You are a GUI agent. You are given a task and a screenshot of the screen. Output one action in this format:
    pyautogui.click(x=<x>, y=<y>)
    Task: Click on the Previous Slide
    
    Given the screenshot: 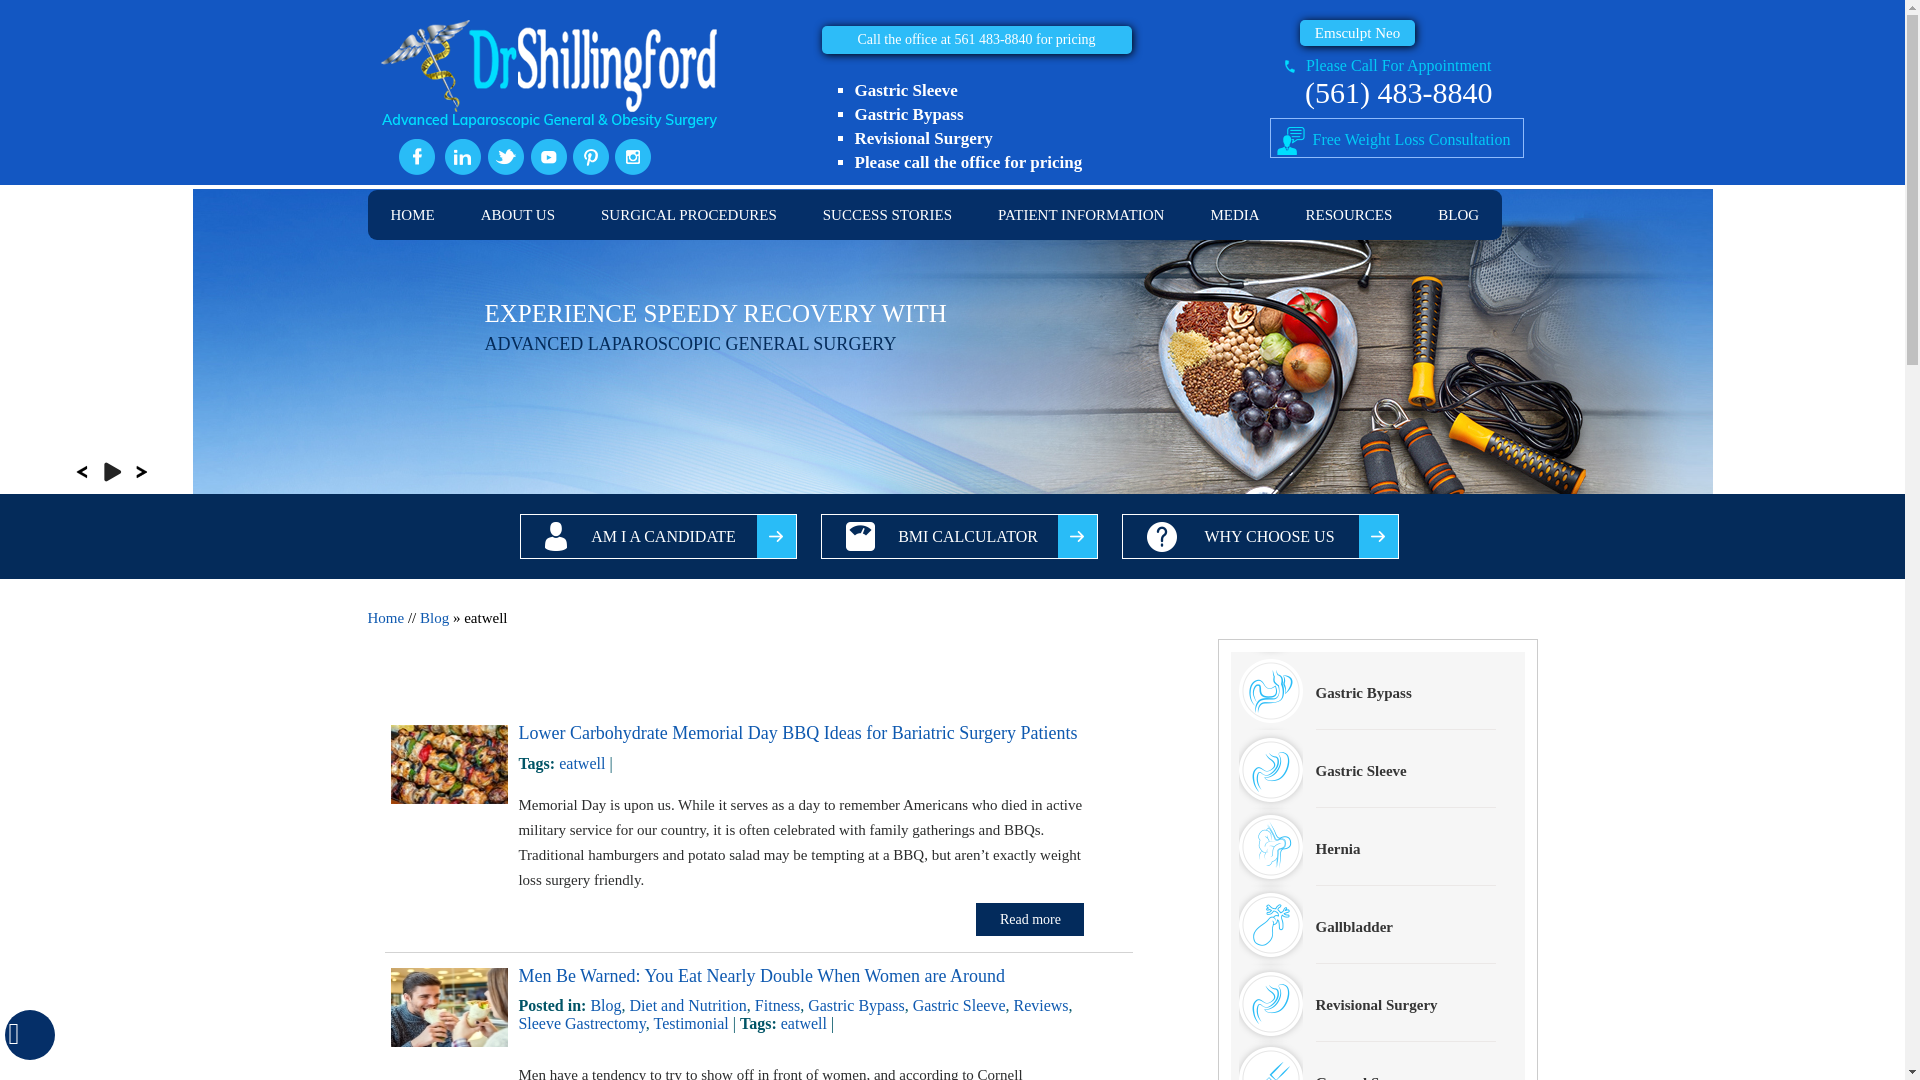 What is the action you would take?
    pyautogui.click(x=82, y=472)
    